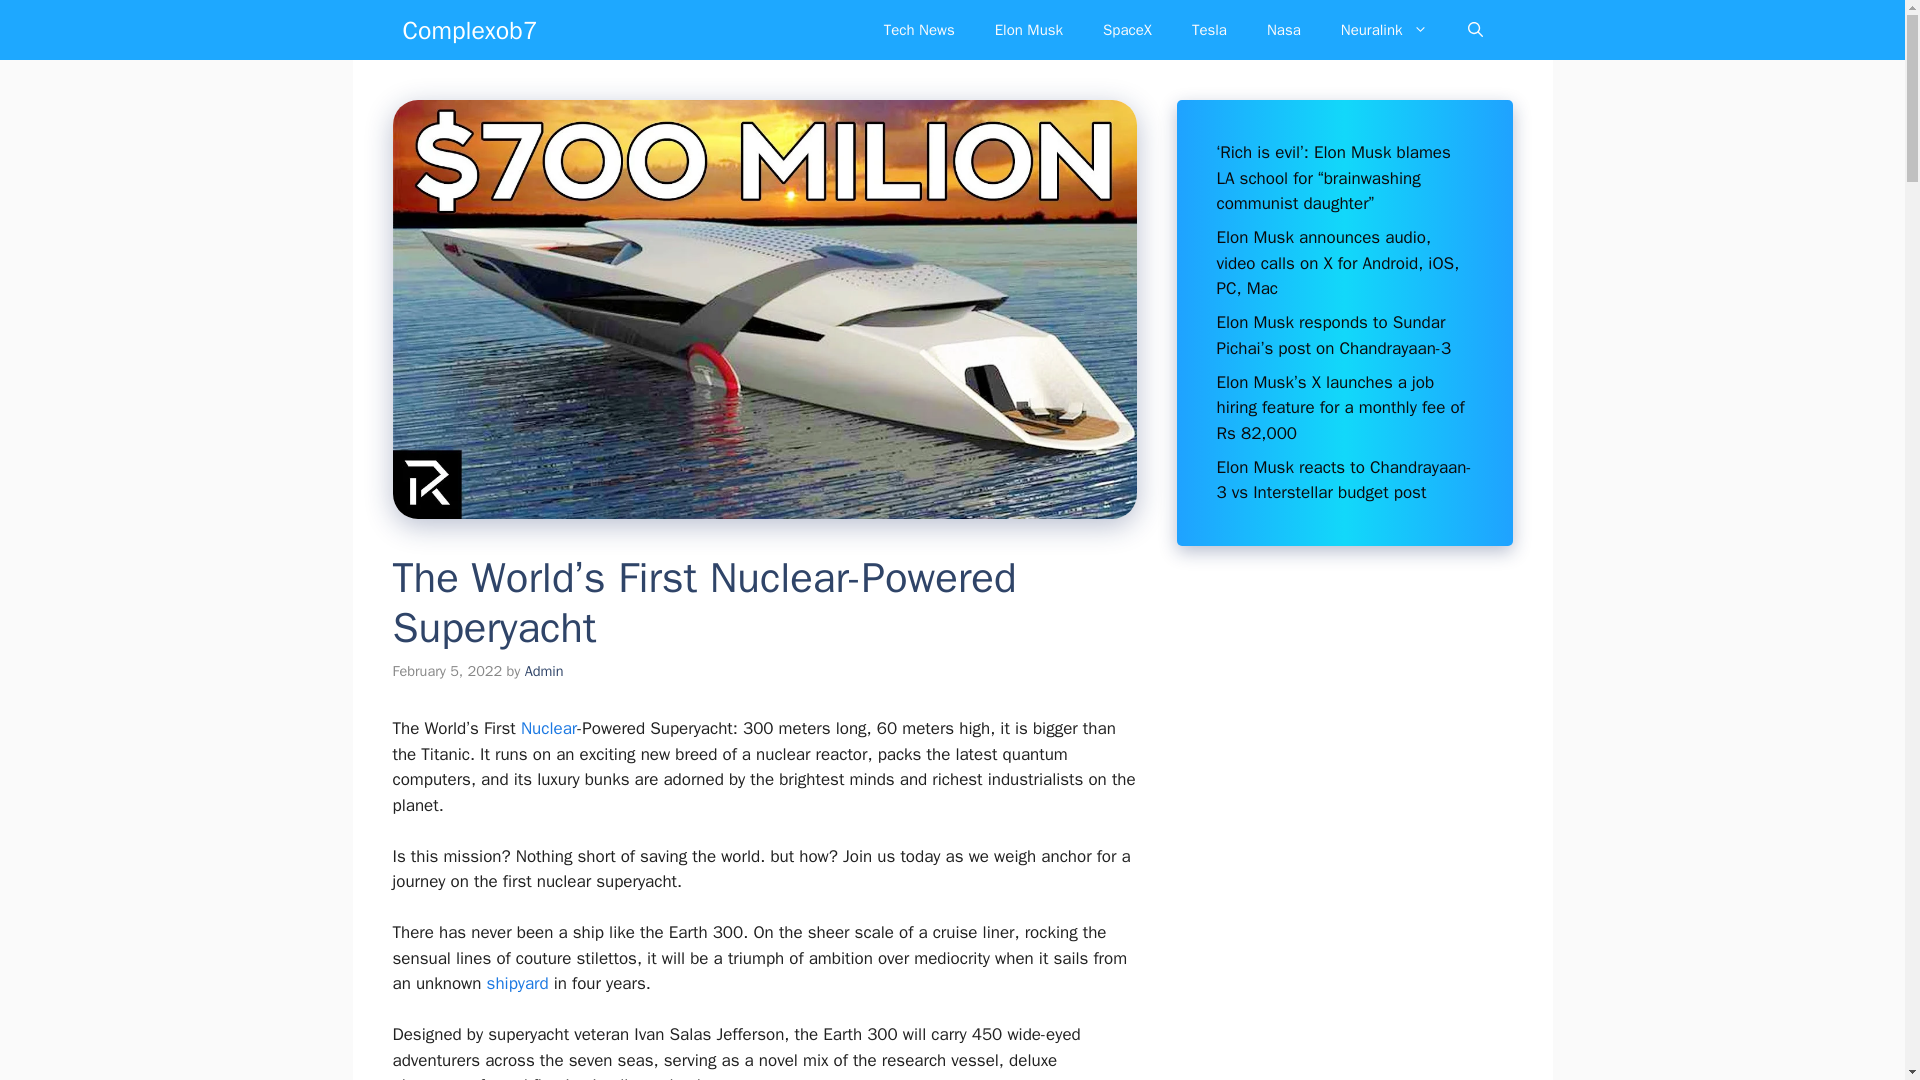 The image size is (1920, 1080). I want to click on SpaceX, so click(1126, 30).